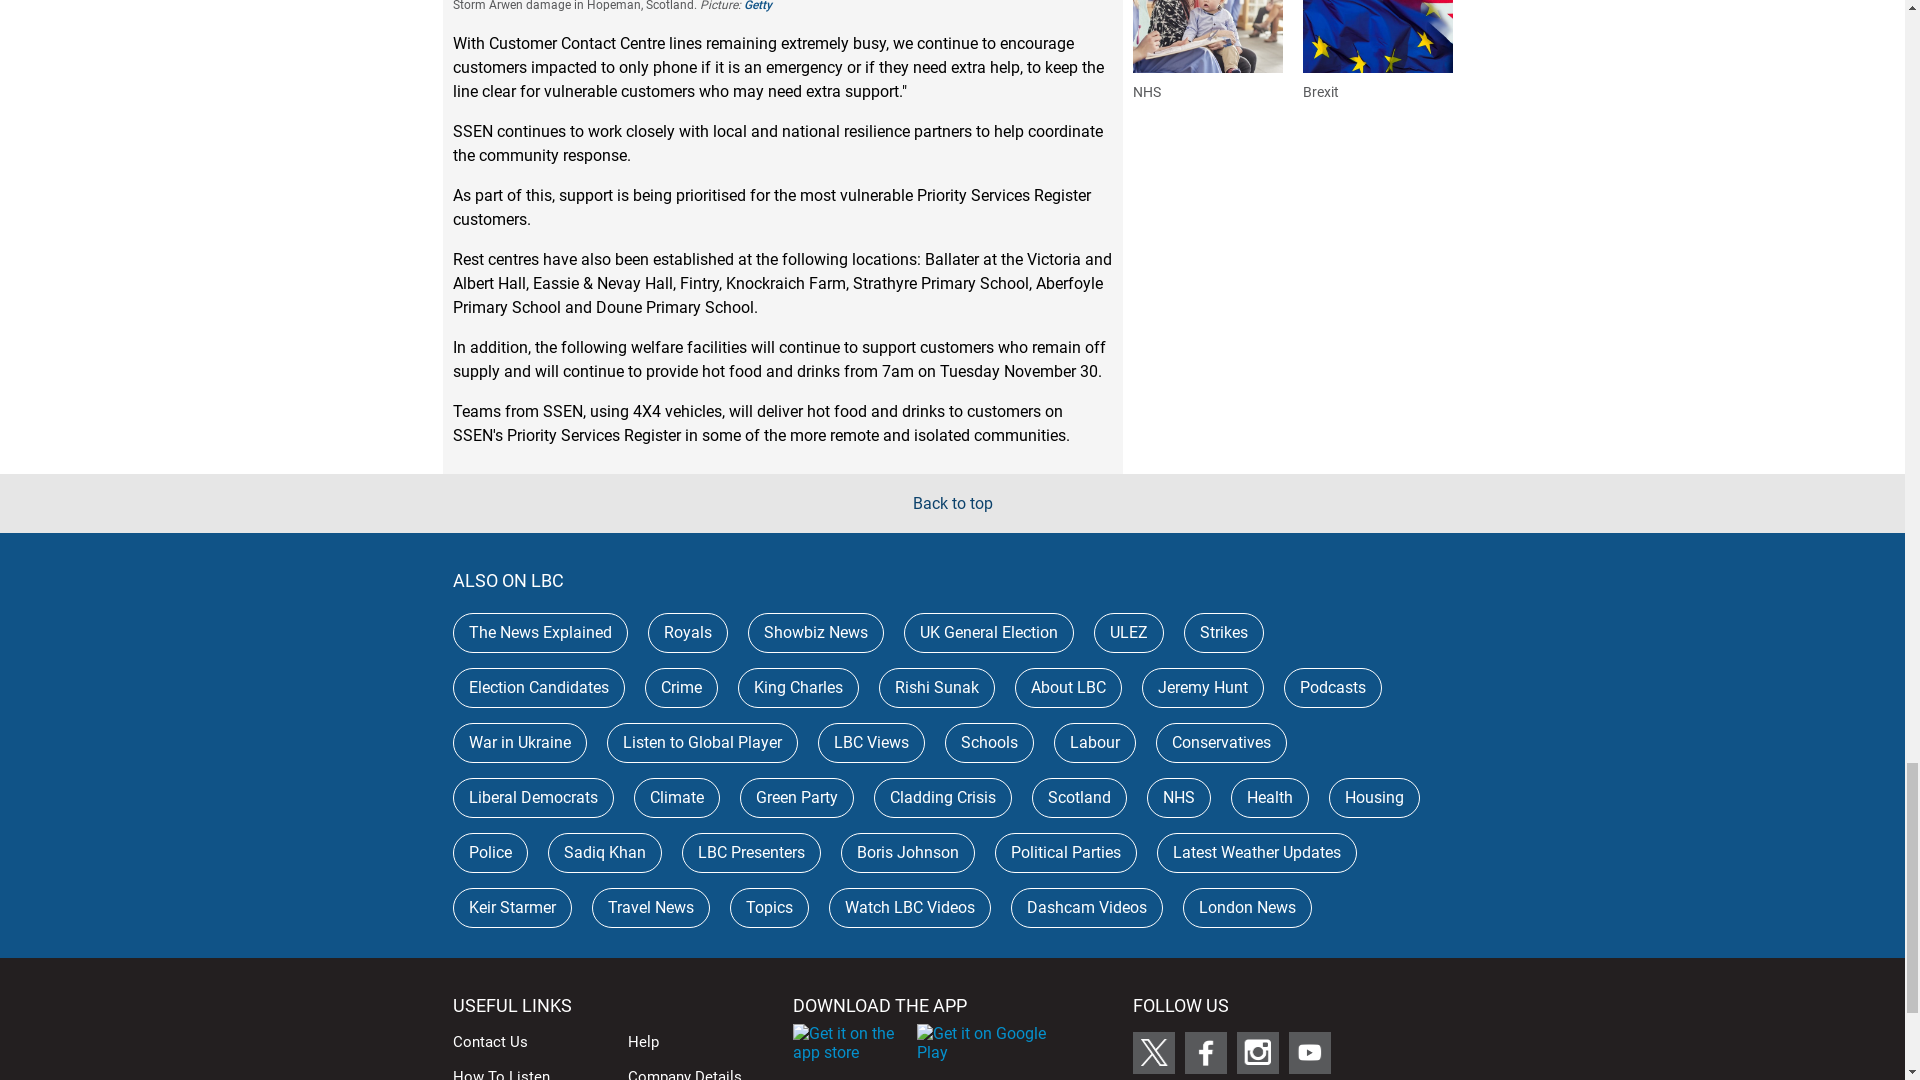 Image resolution: width=1920 pixels, height=1080 pixels. I want to click on Follow LBC on Instagram, so click(1257, 1052).